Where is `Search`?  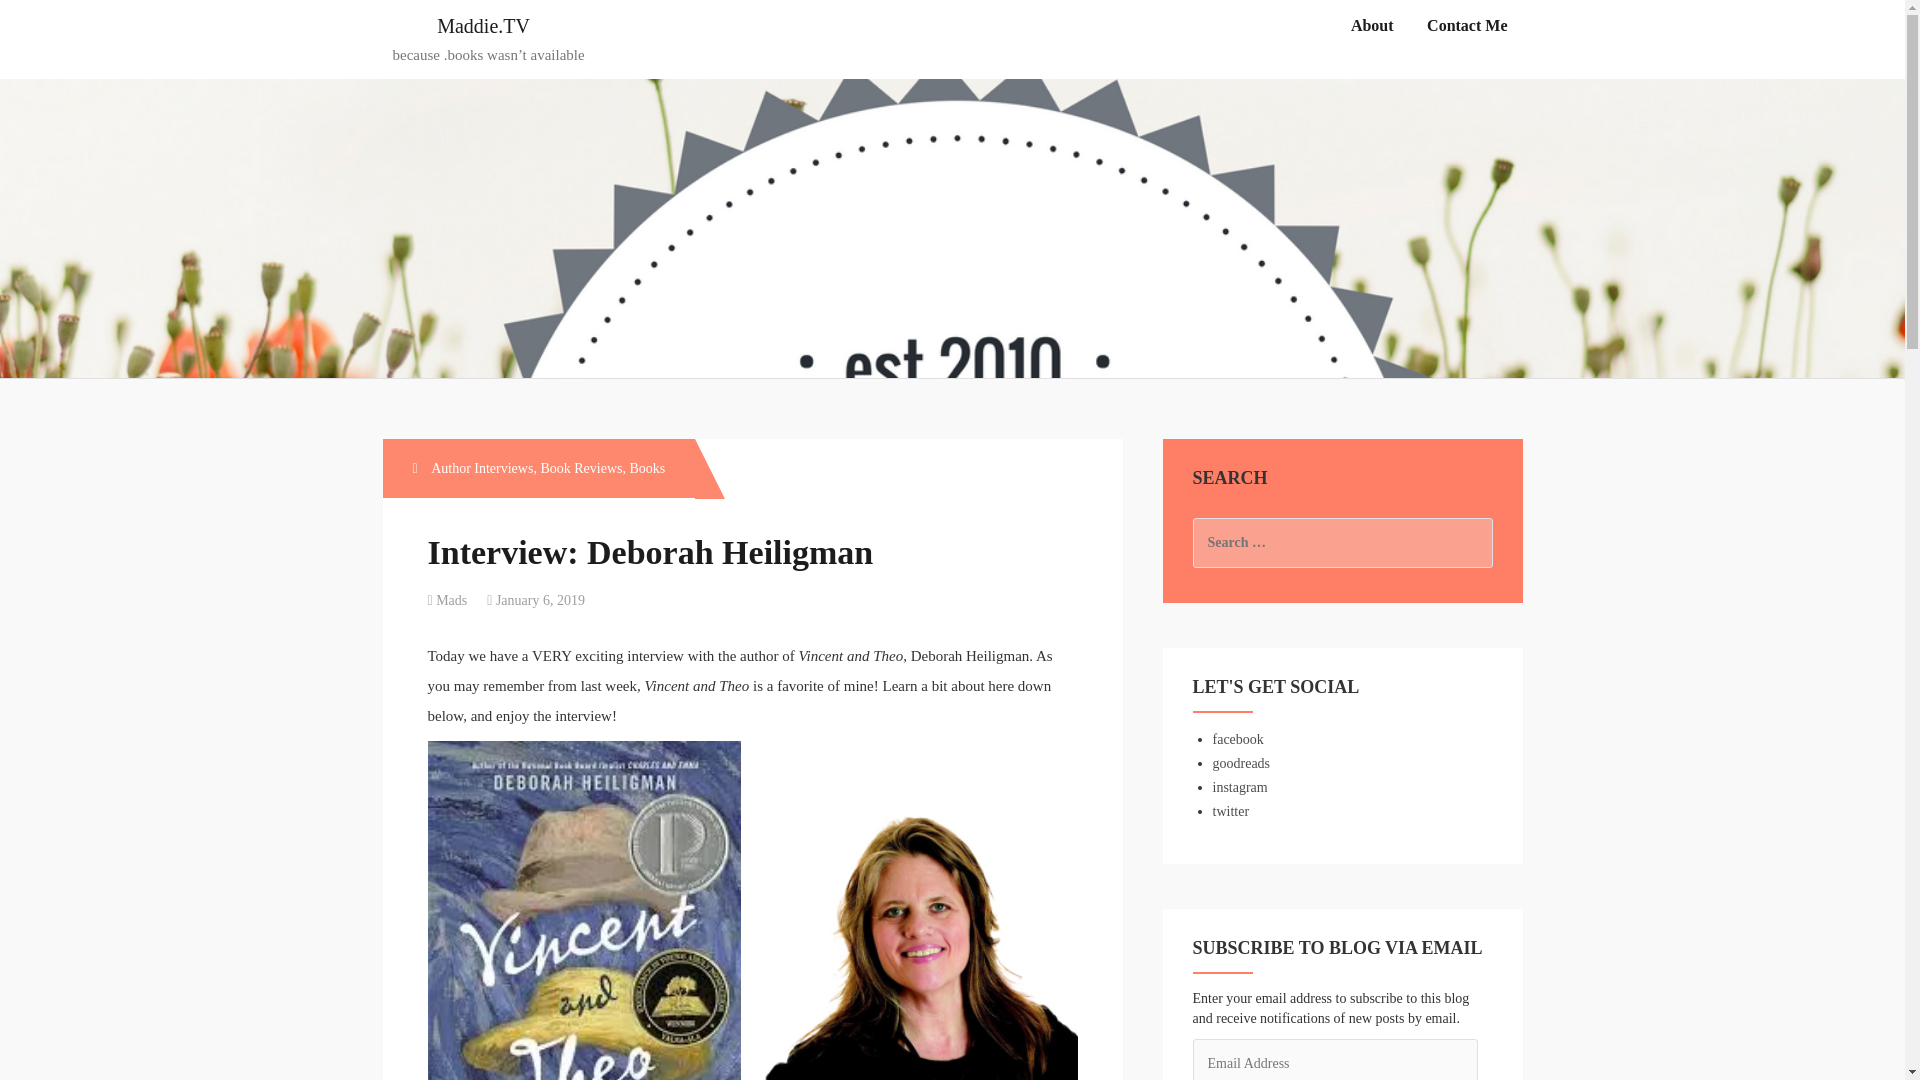 Search is located at coordinates (36, 24).